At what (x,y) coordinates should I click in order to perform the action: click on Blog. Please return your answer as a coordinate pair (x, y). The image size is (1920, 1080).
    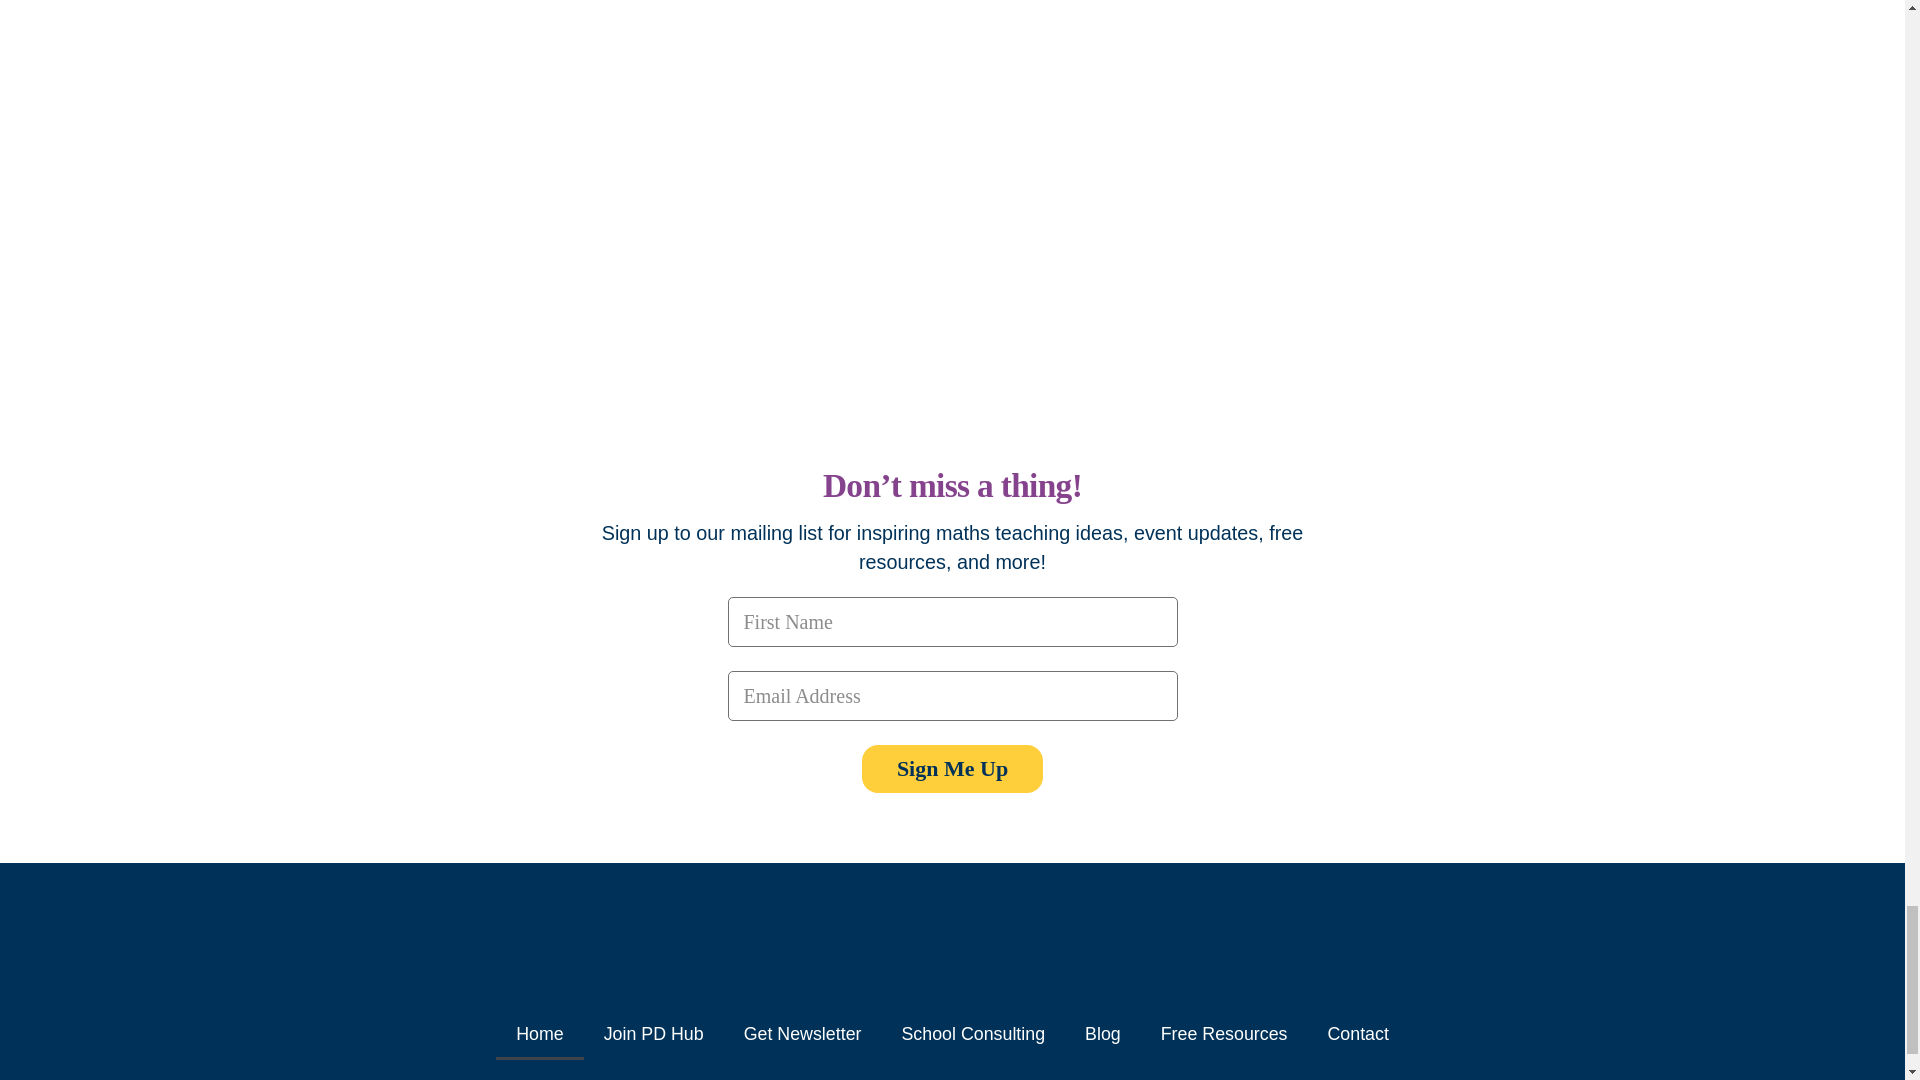
    Looking at the image, I should click on (1102, 1034).